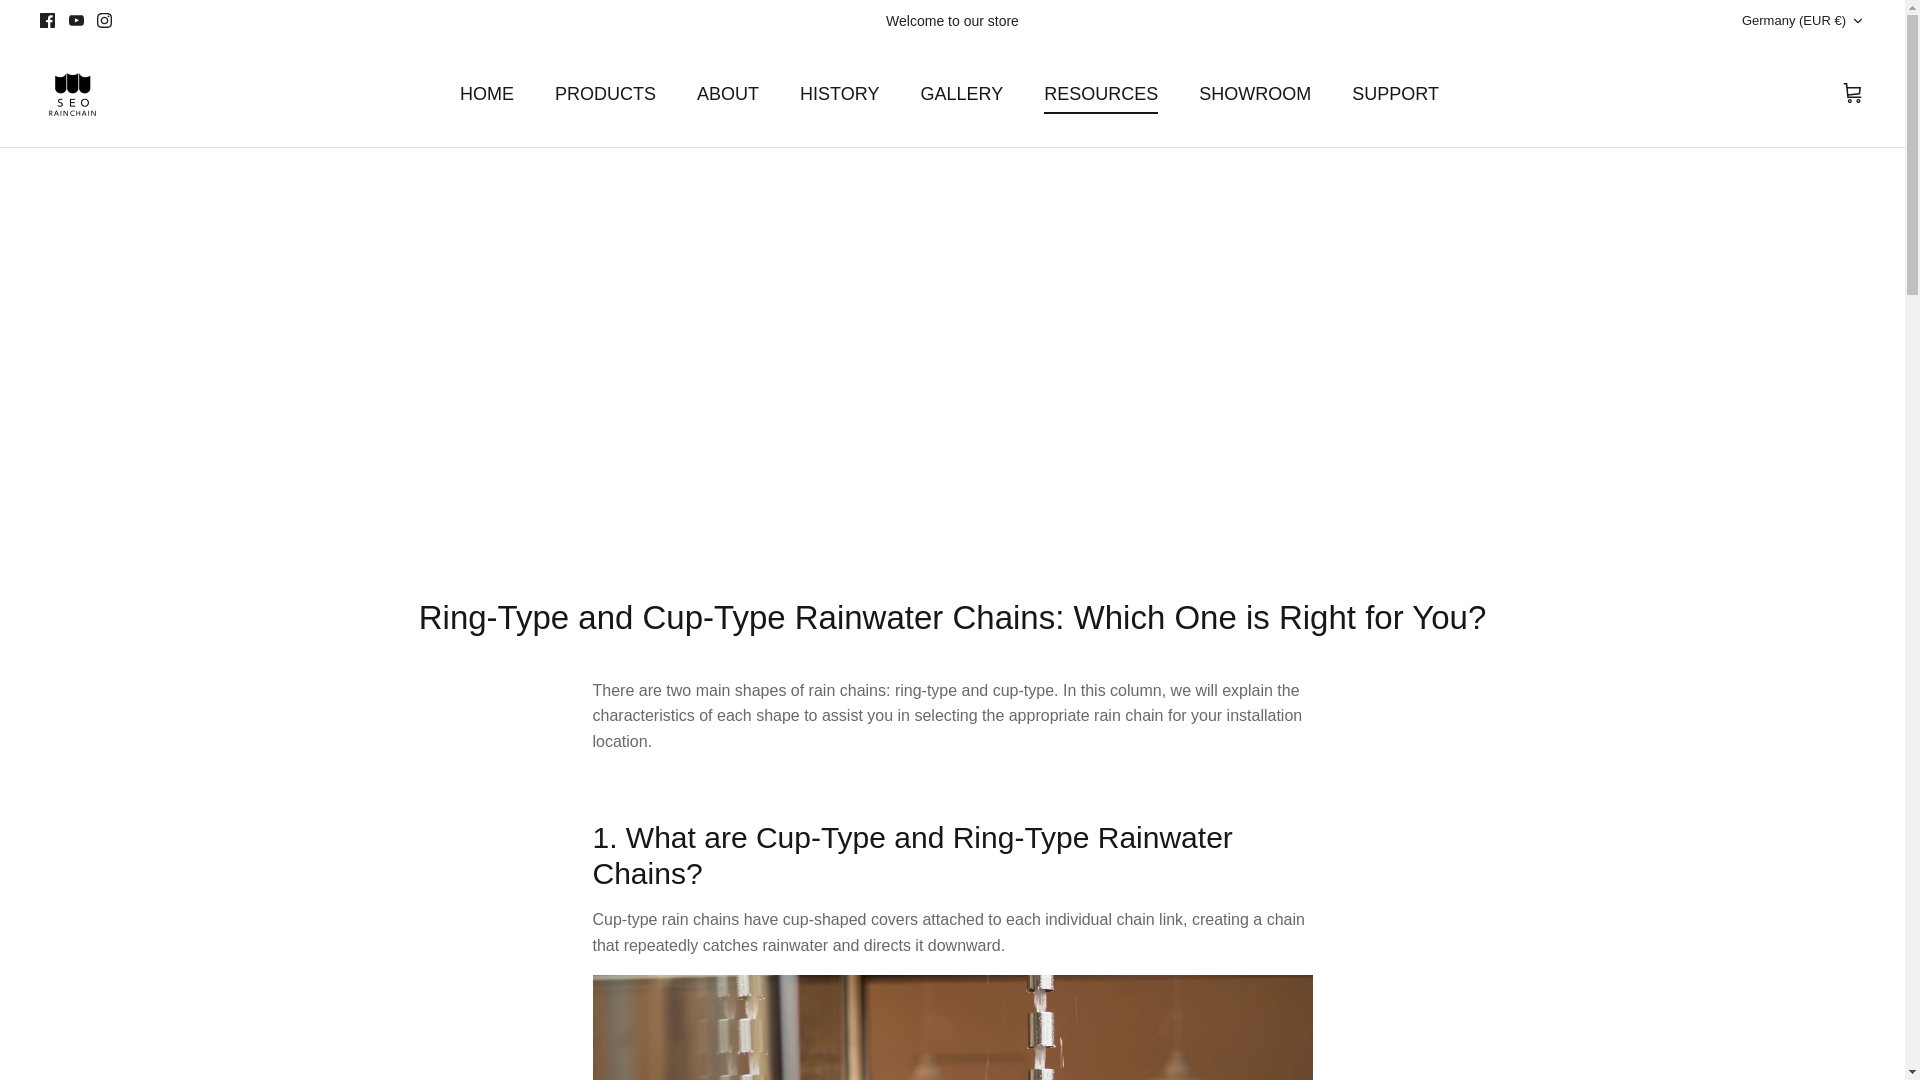  I want to click on HOME, so click(486, 94).